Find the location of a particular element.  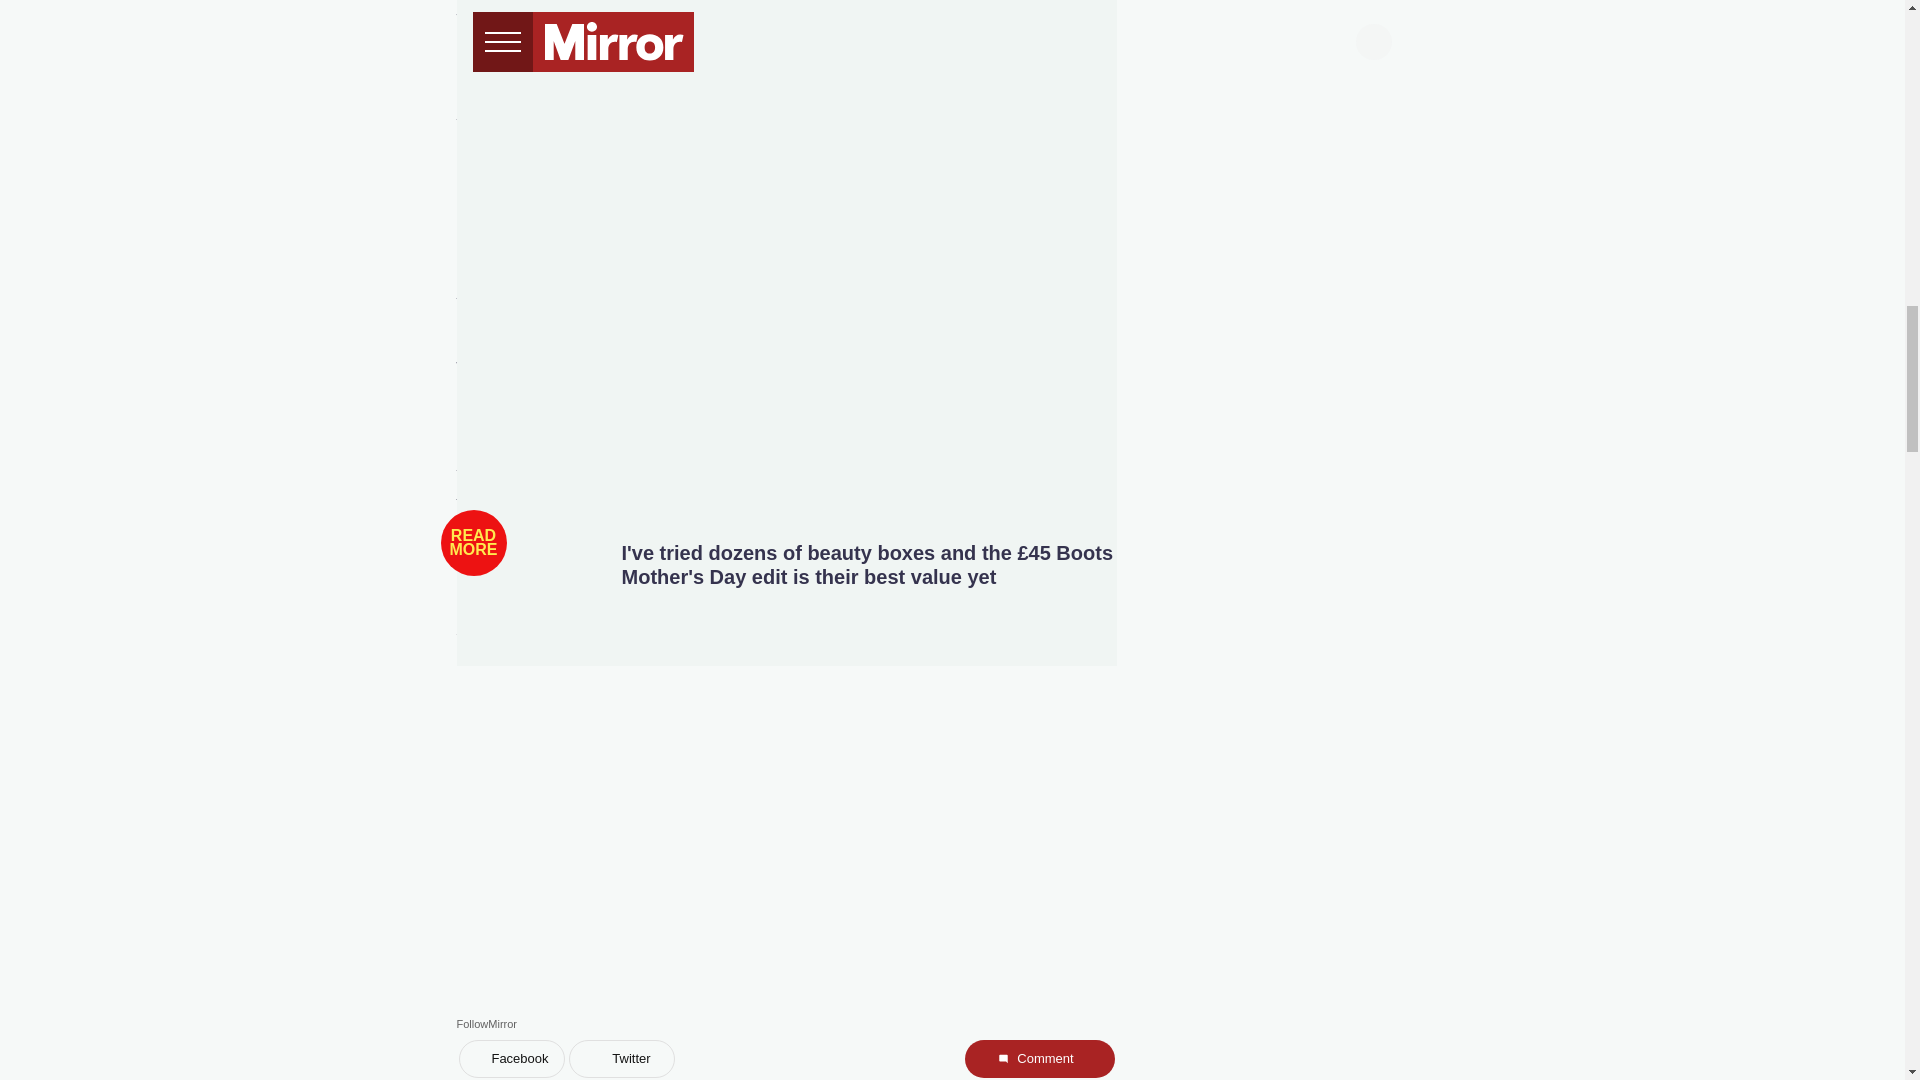

David is located at coordinates (691, 101).